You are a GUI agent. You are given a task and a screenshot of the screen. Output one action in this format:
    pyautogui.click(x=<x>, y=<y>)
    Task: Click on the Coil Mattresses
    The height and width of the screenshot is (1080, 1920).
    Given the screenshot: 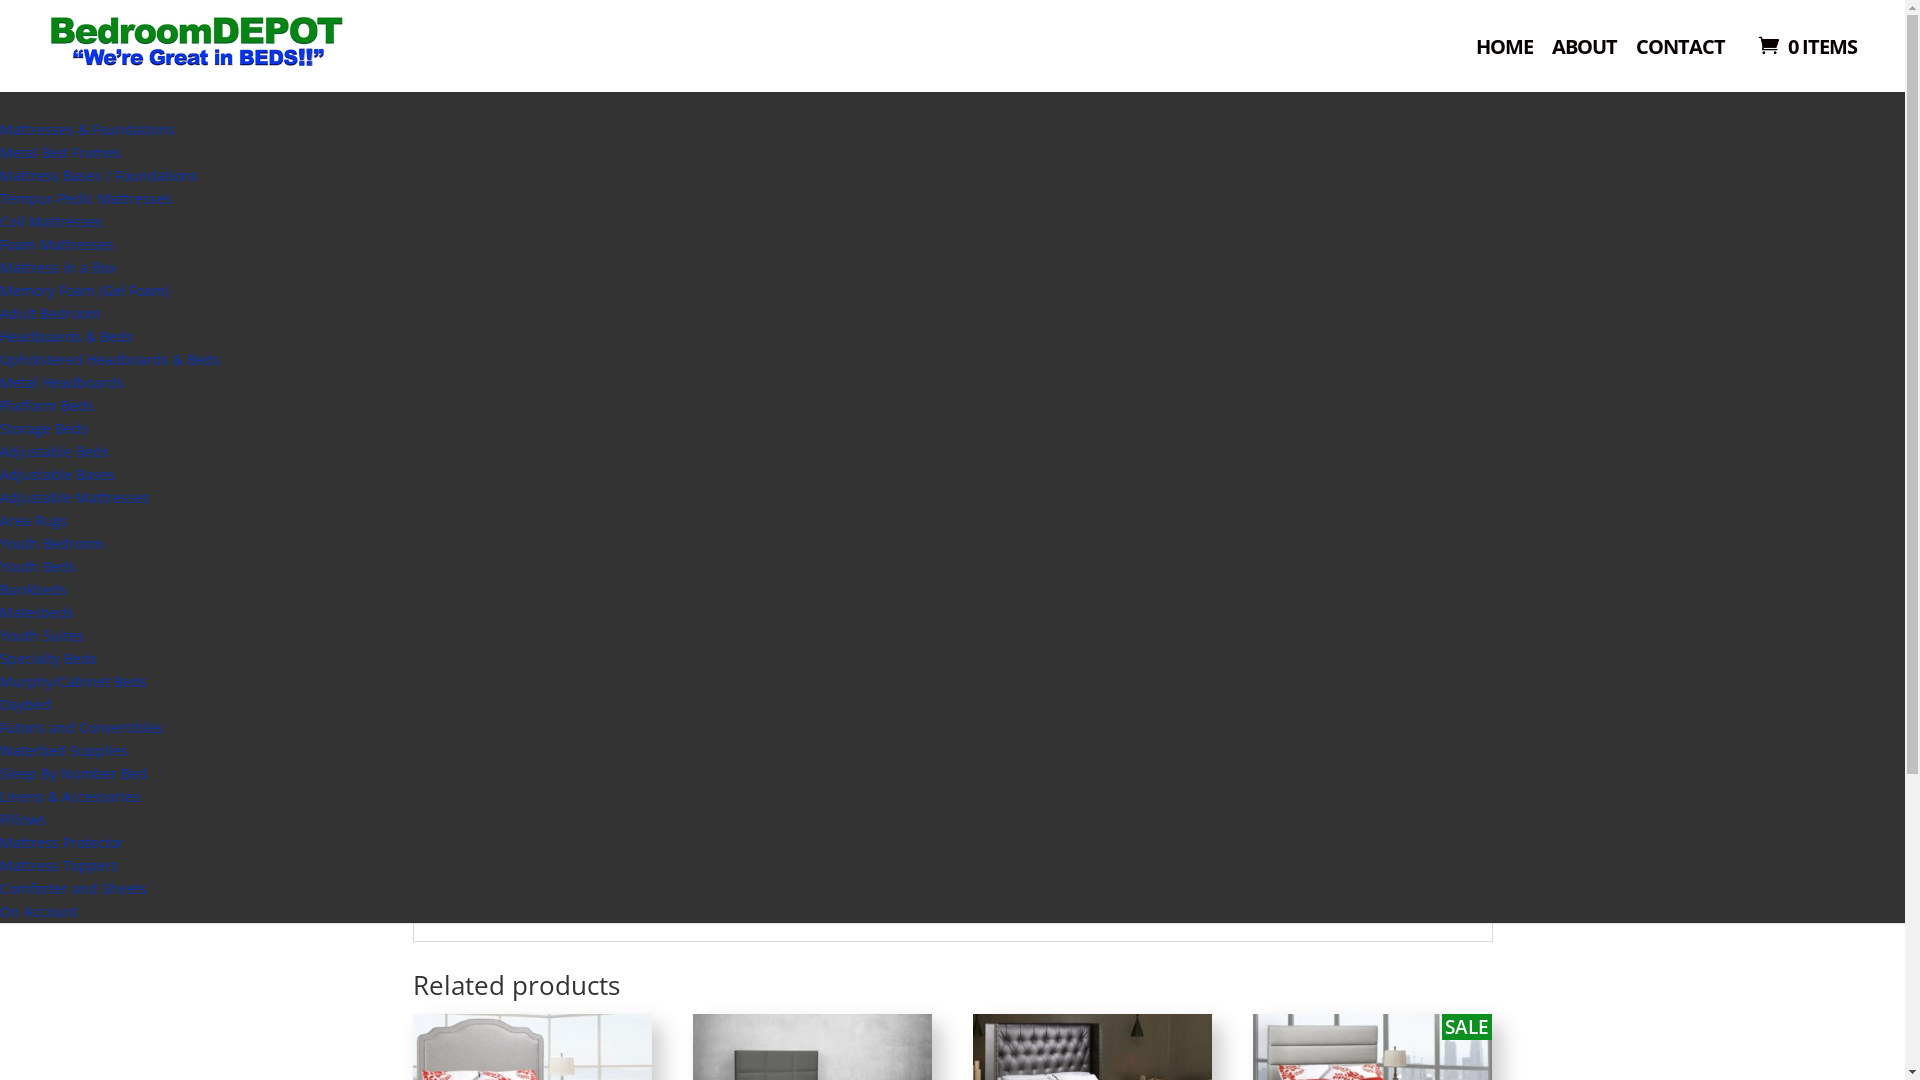 What is the action you would take?
    pyautogui.click(x=52, y=222)
    